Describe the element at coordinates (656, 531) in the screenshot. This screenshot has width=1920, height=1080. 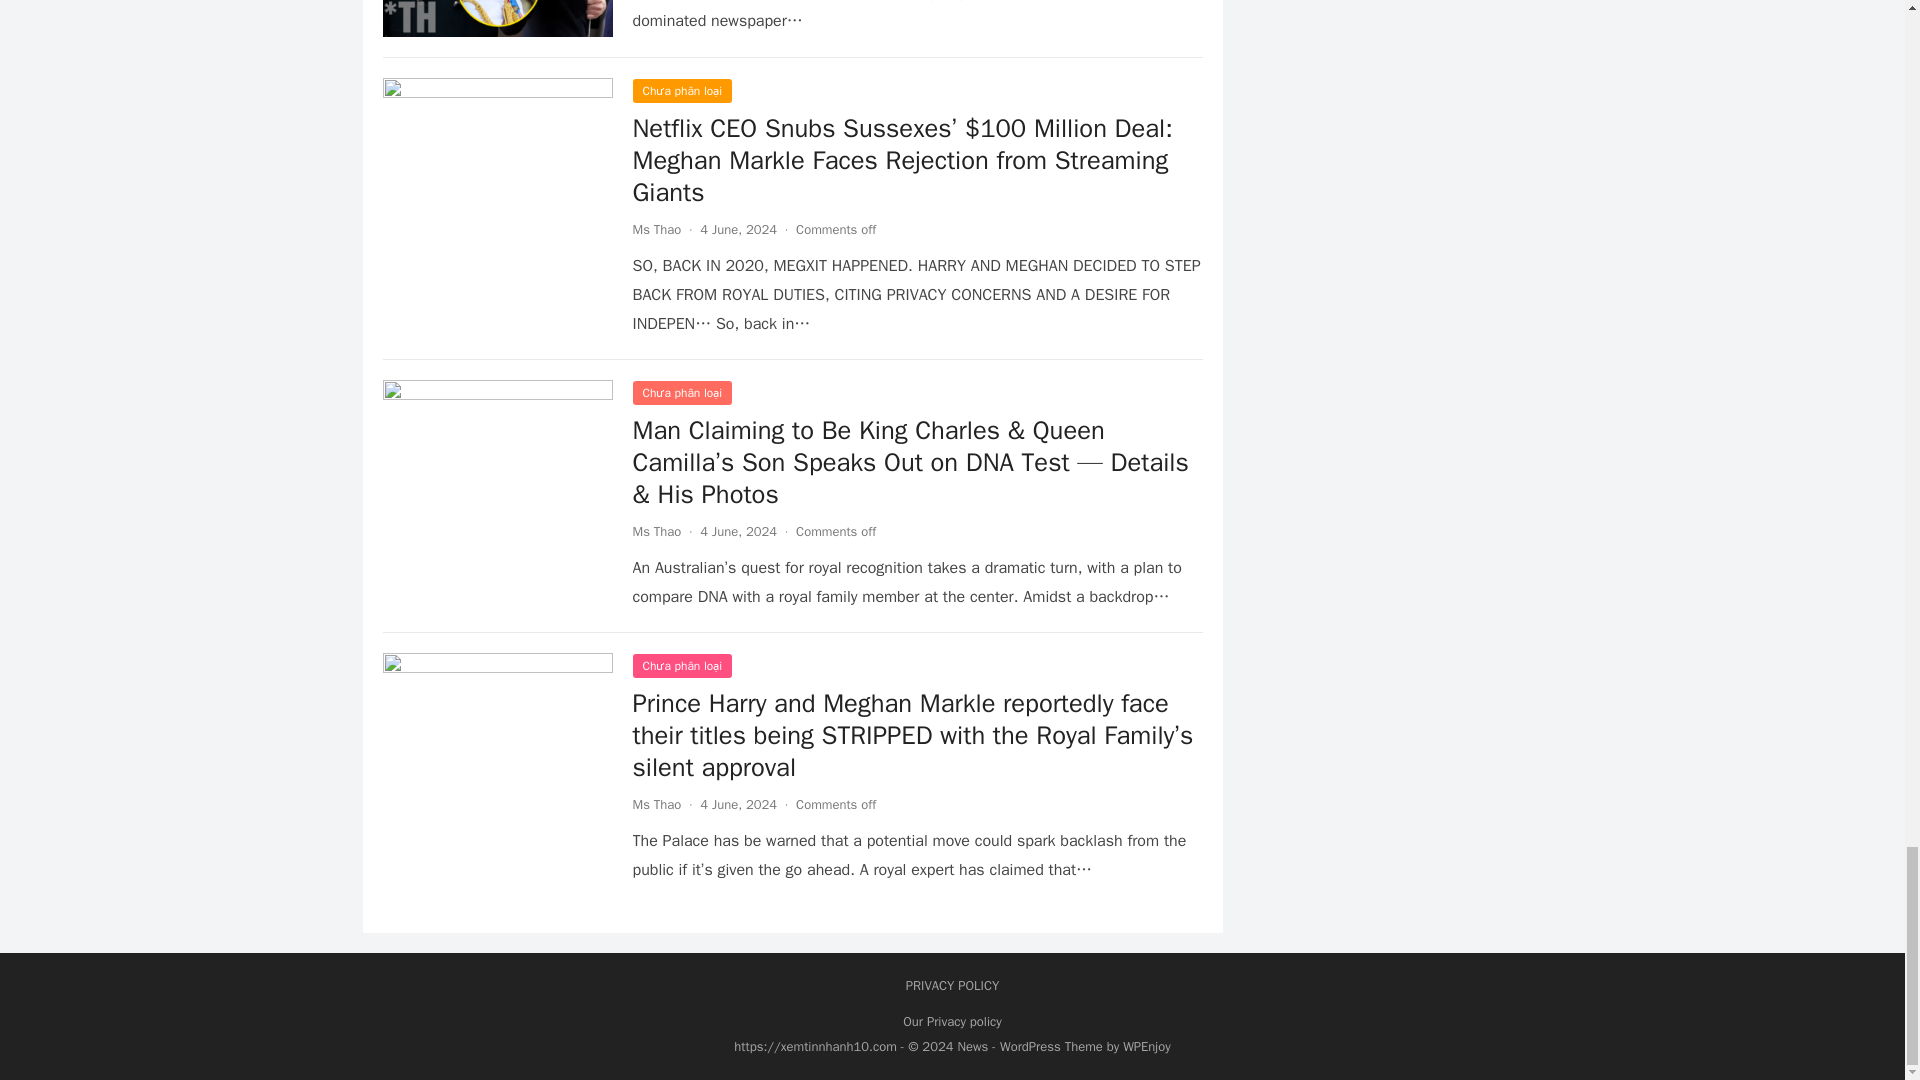
I see `Posts by Ms Thao` at that location.